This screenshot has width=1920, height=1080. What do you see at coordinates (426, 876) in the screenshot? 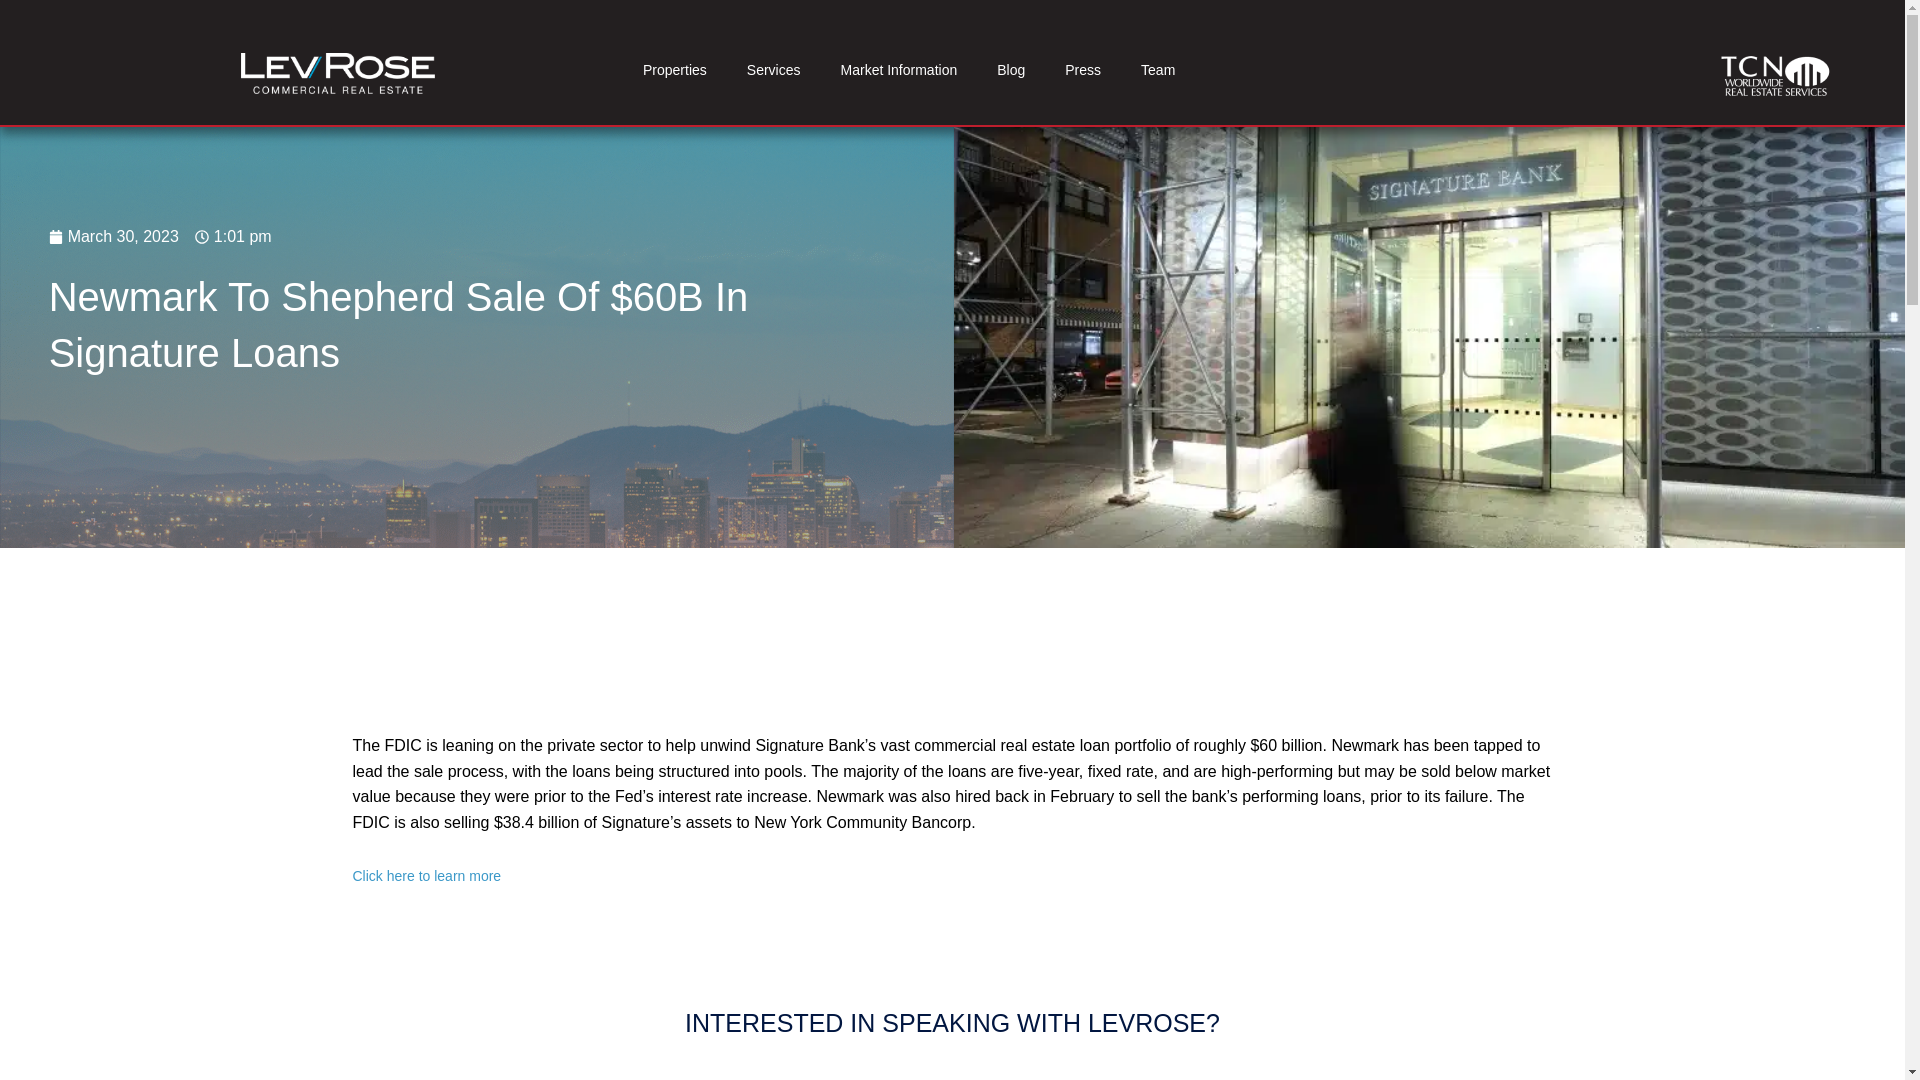
I see `Click here to learn more` at bounding box center [426, 876].